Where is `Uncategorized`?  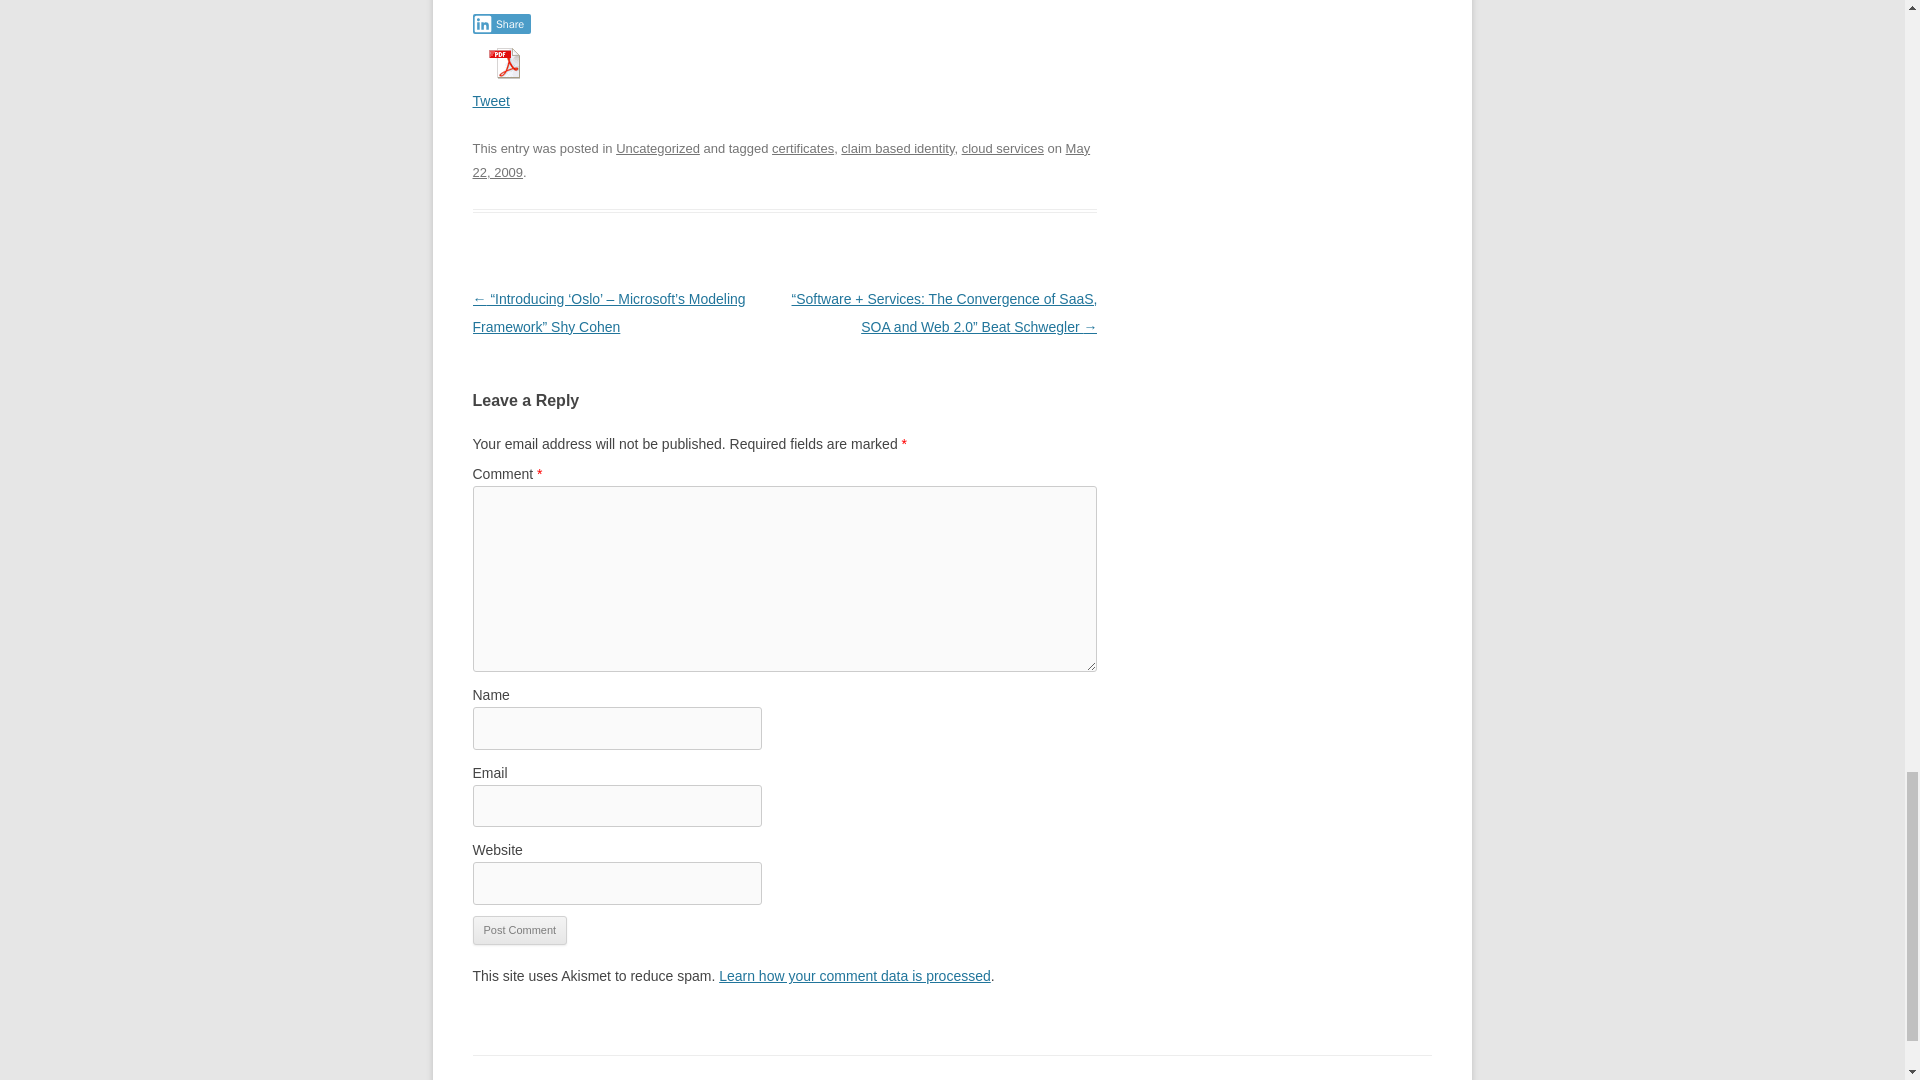 Uncategorized is located at coordinates (658, 148).